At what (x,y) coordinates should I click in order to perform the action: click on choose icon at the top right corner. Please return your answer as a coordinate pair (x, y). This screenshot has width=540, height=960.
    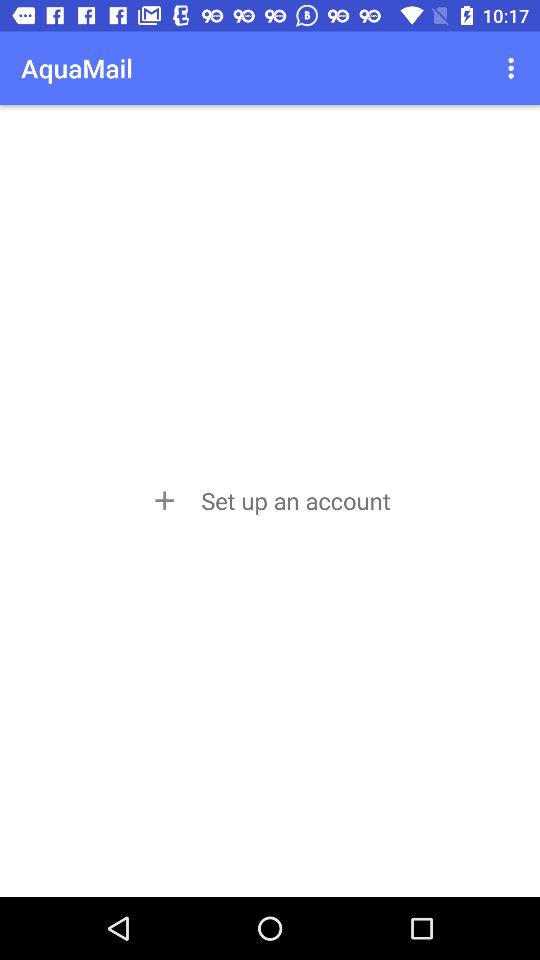
    Looking at the image, I should click on (514, 68).